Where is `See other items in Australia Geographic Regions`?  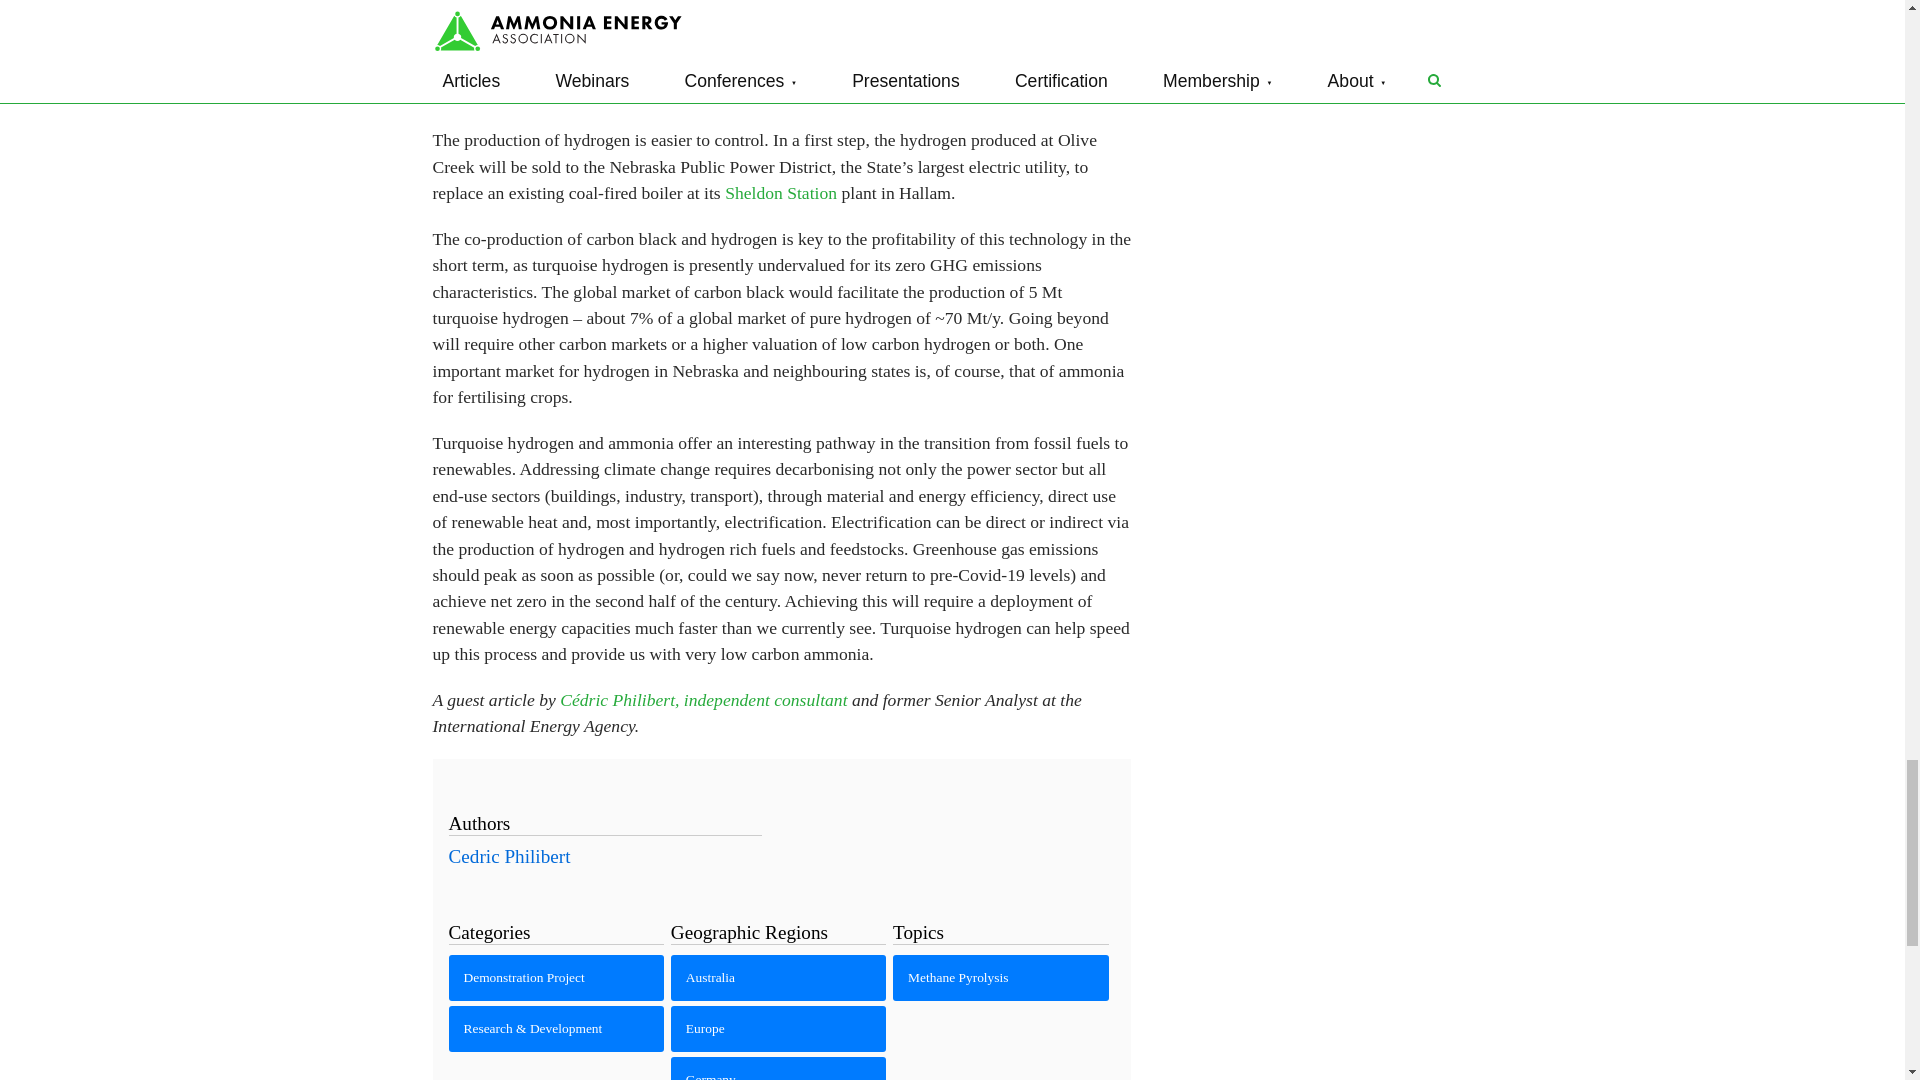
See other items in Australia Geographic Regions is located at coordinates (778, 978).